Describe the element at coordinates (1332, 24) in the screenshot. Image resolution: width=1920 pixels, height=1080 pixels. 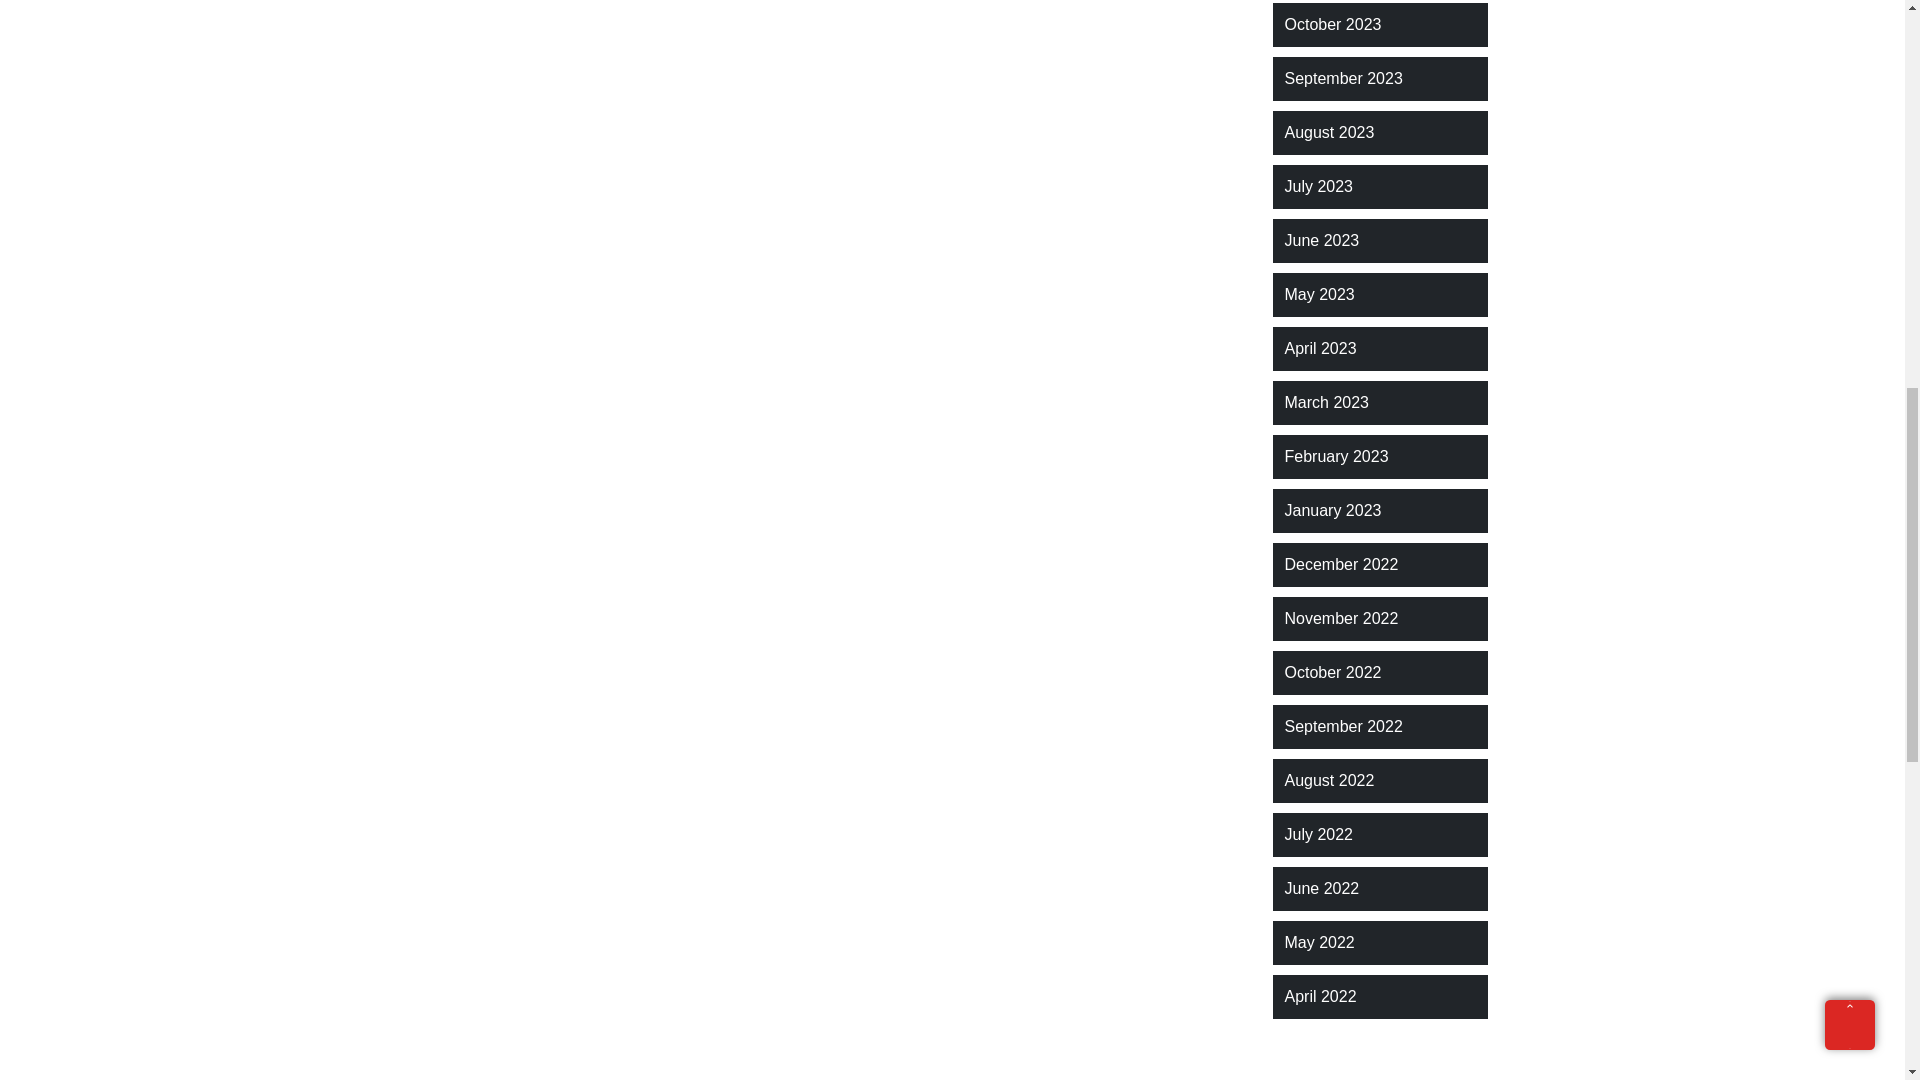
I see `October 2023` at that location.